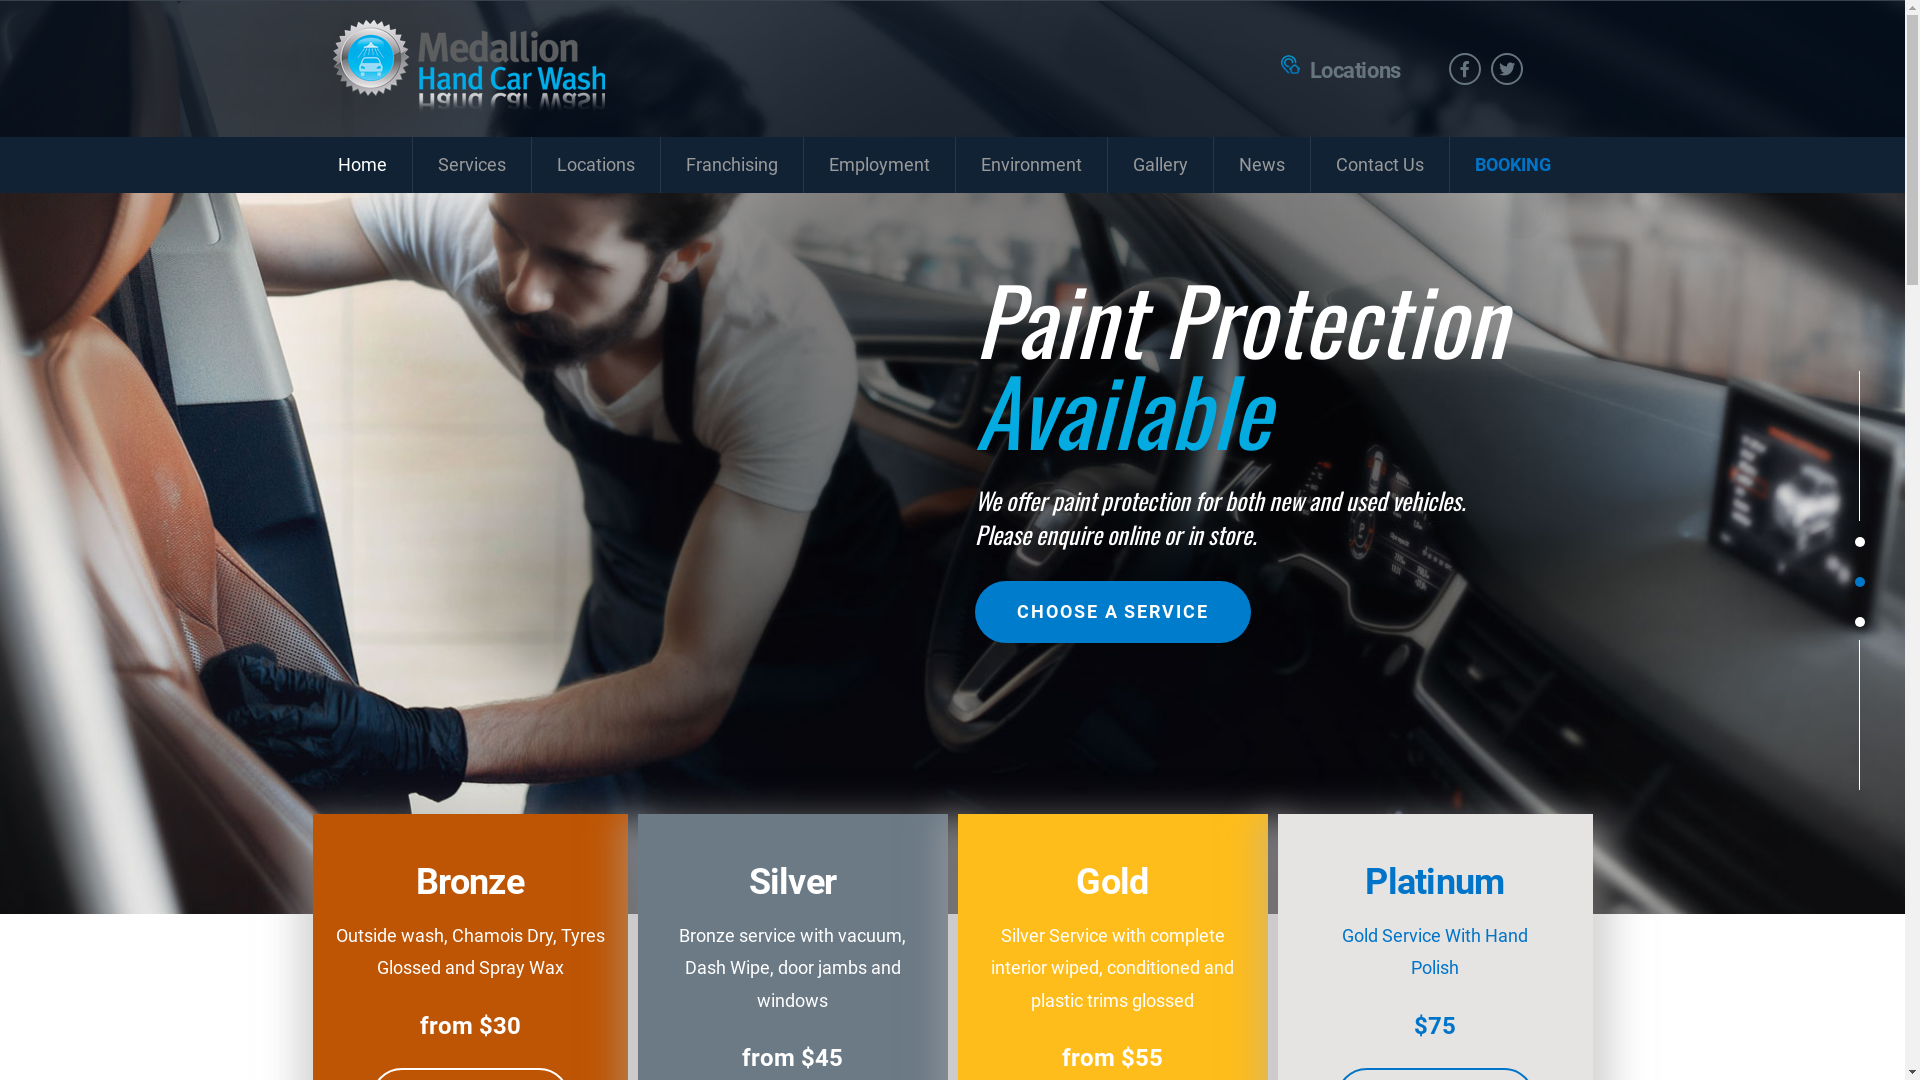 This screenshot has width=1920, height=1080. Describe the element at coordinates (880, 165) in the screenshot. I see `Employment` at that location.